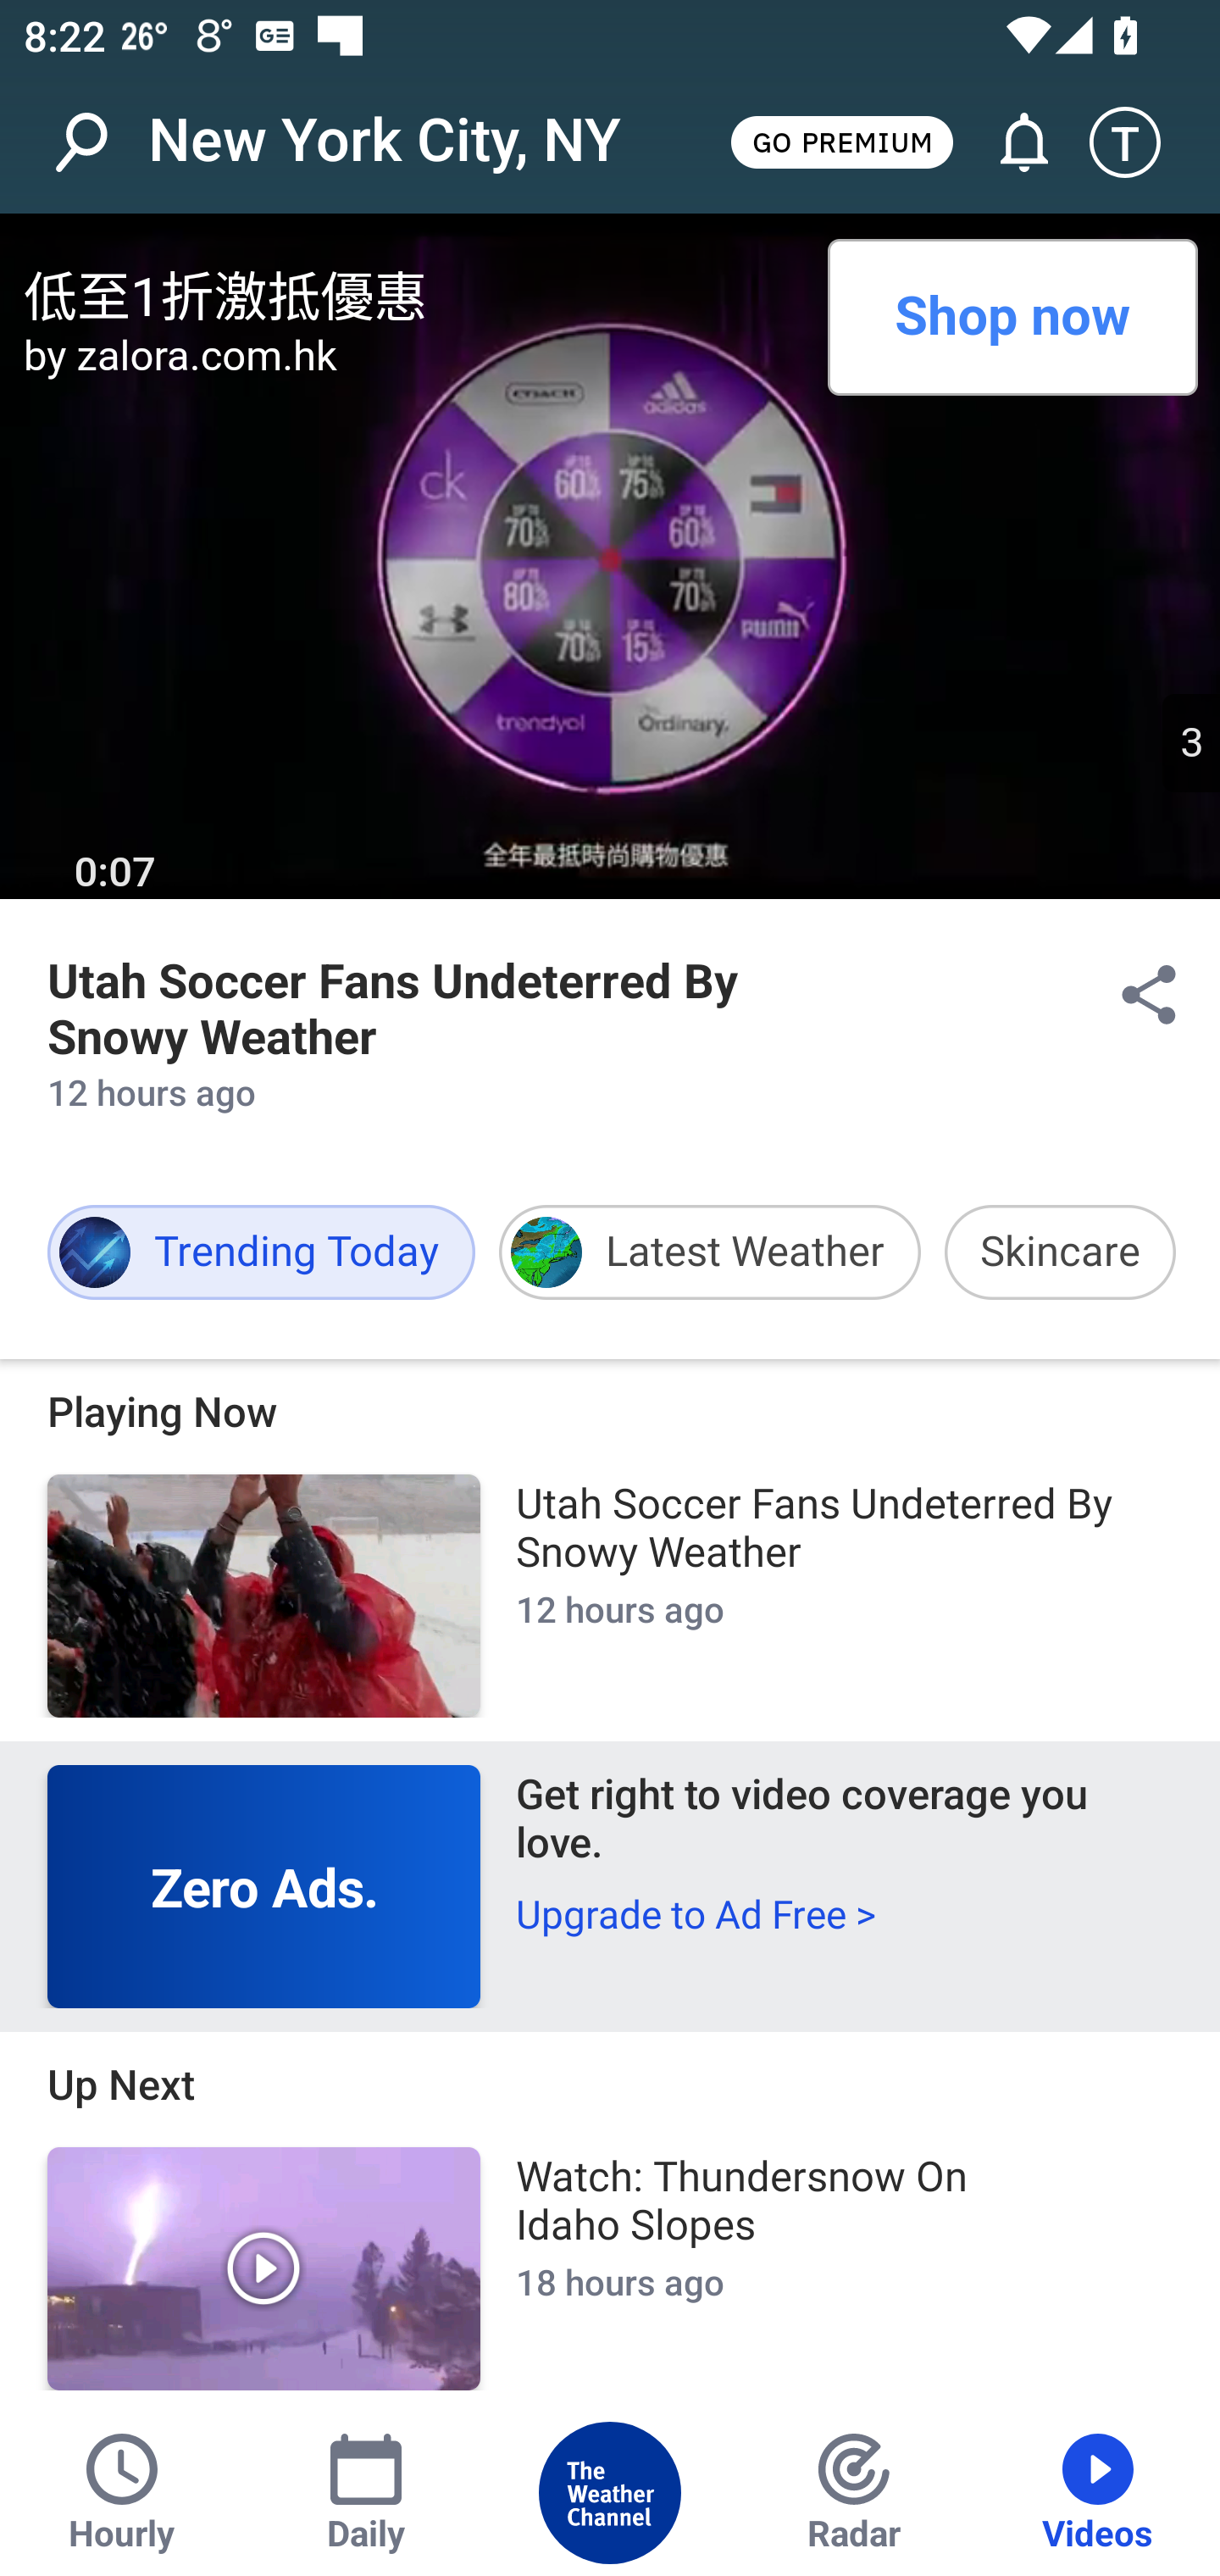 The height and width of the screenshot is (2576, 1220). What do you see at coordinates (414, 291) in the screenshot?
I see `低至1折激抵優惠` at bounding box center [414, 291].